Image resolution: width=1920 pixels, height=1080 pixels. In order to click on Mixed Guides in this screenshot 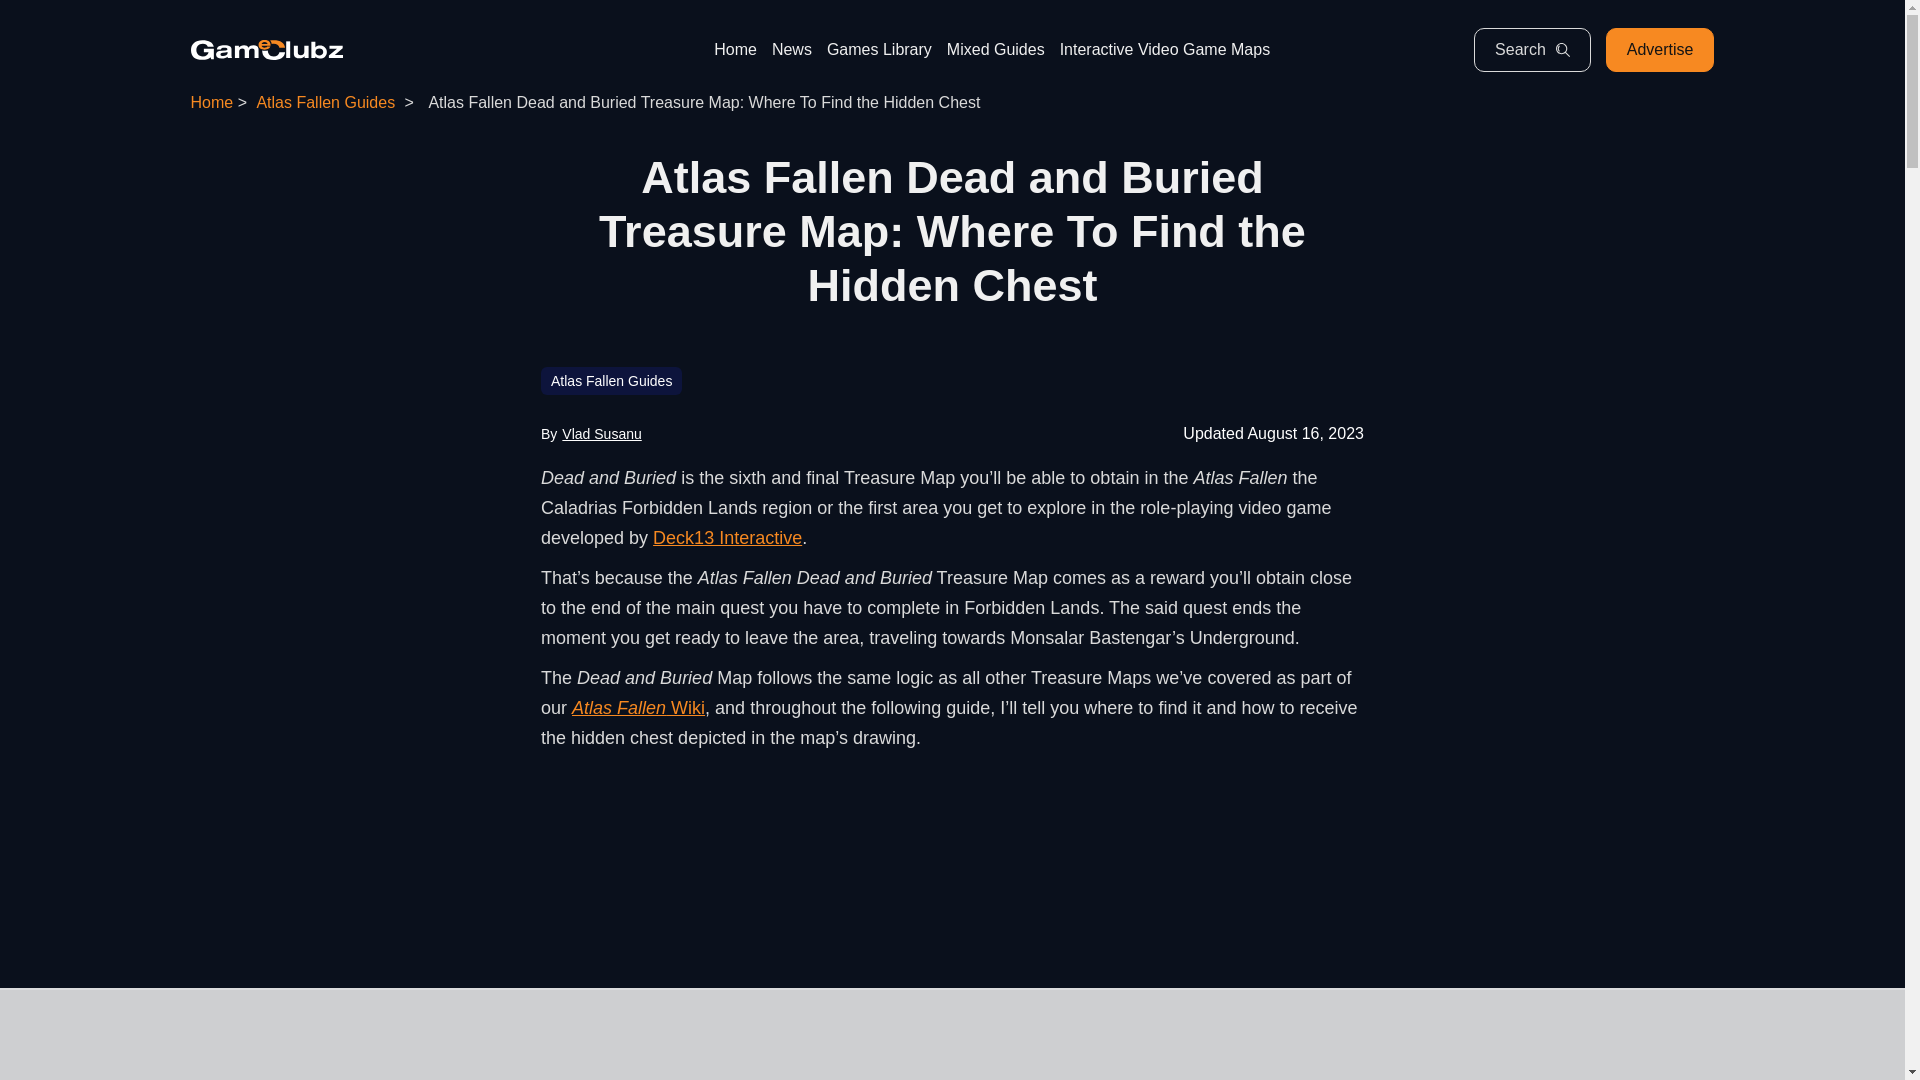, I will do `click(995, 50)`.